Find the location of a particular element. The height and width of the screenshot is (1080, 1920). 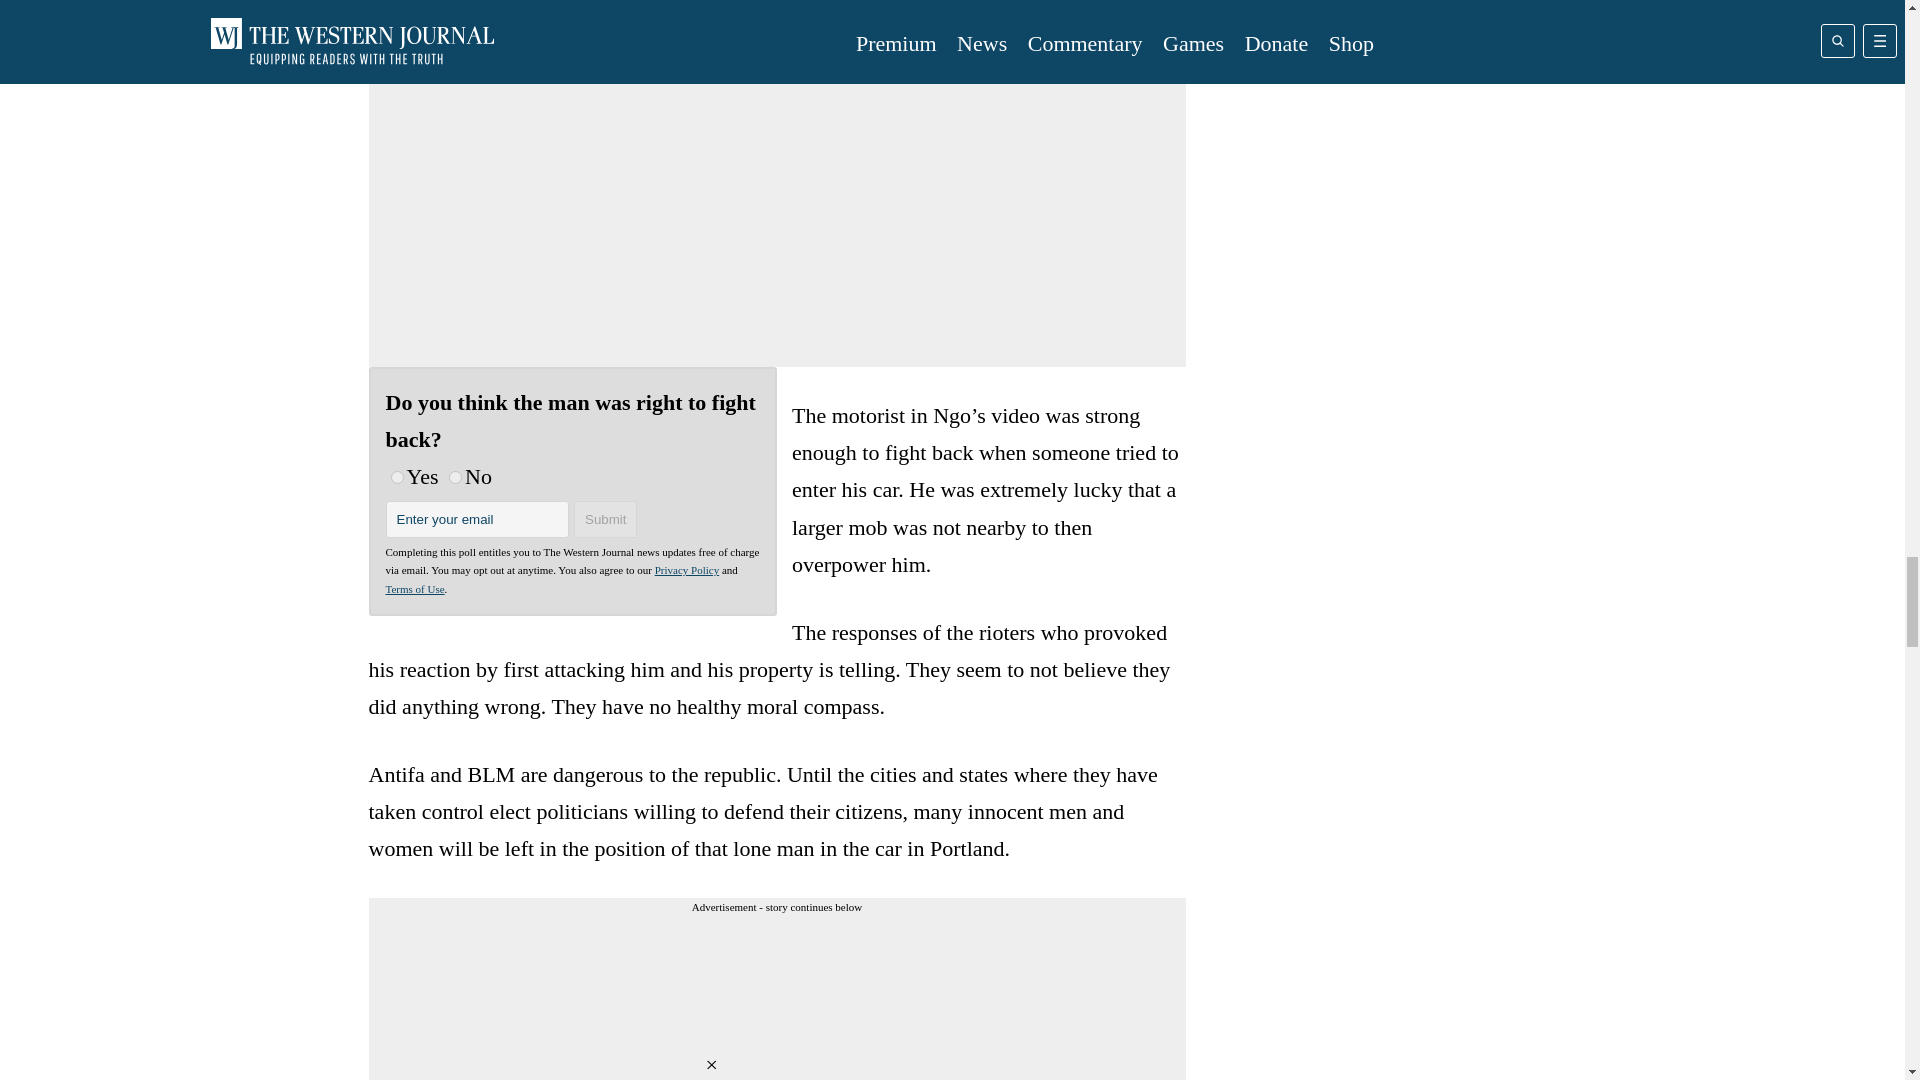

no is located at coordinates (456, 476).